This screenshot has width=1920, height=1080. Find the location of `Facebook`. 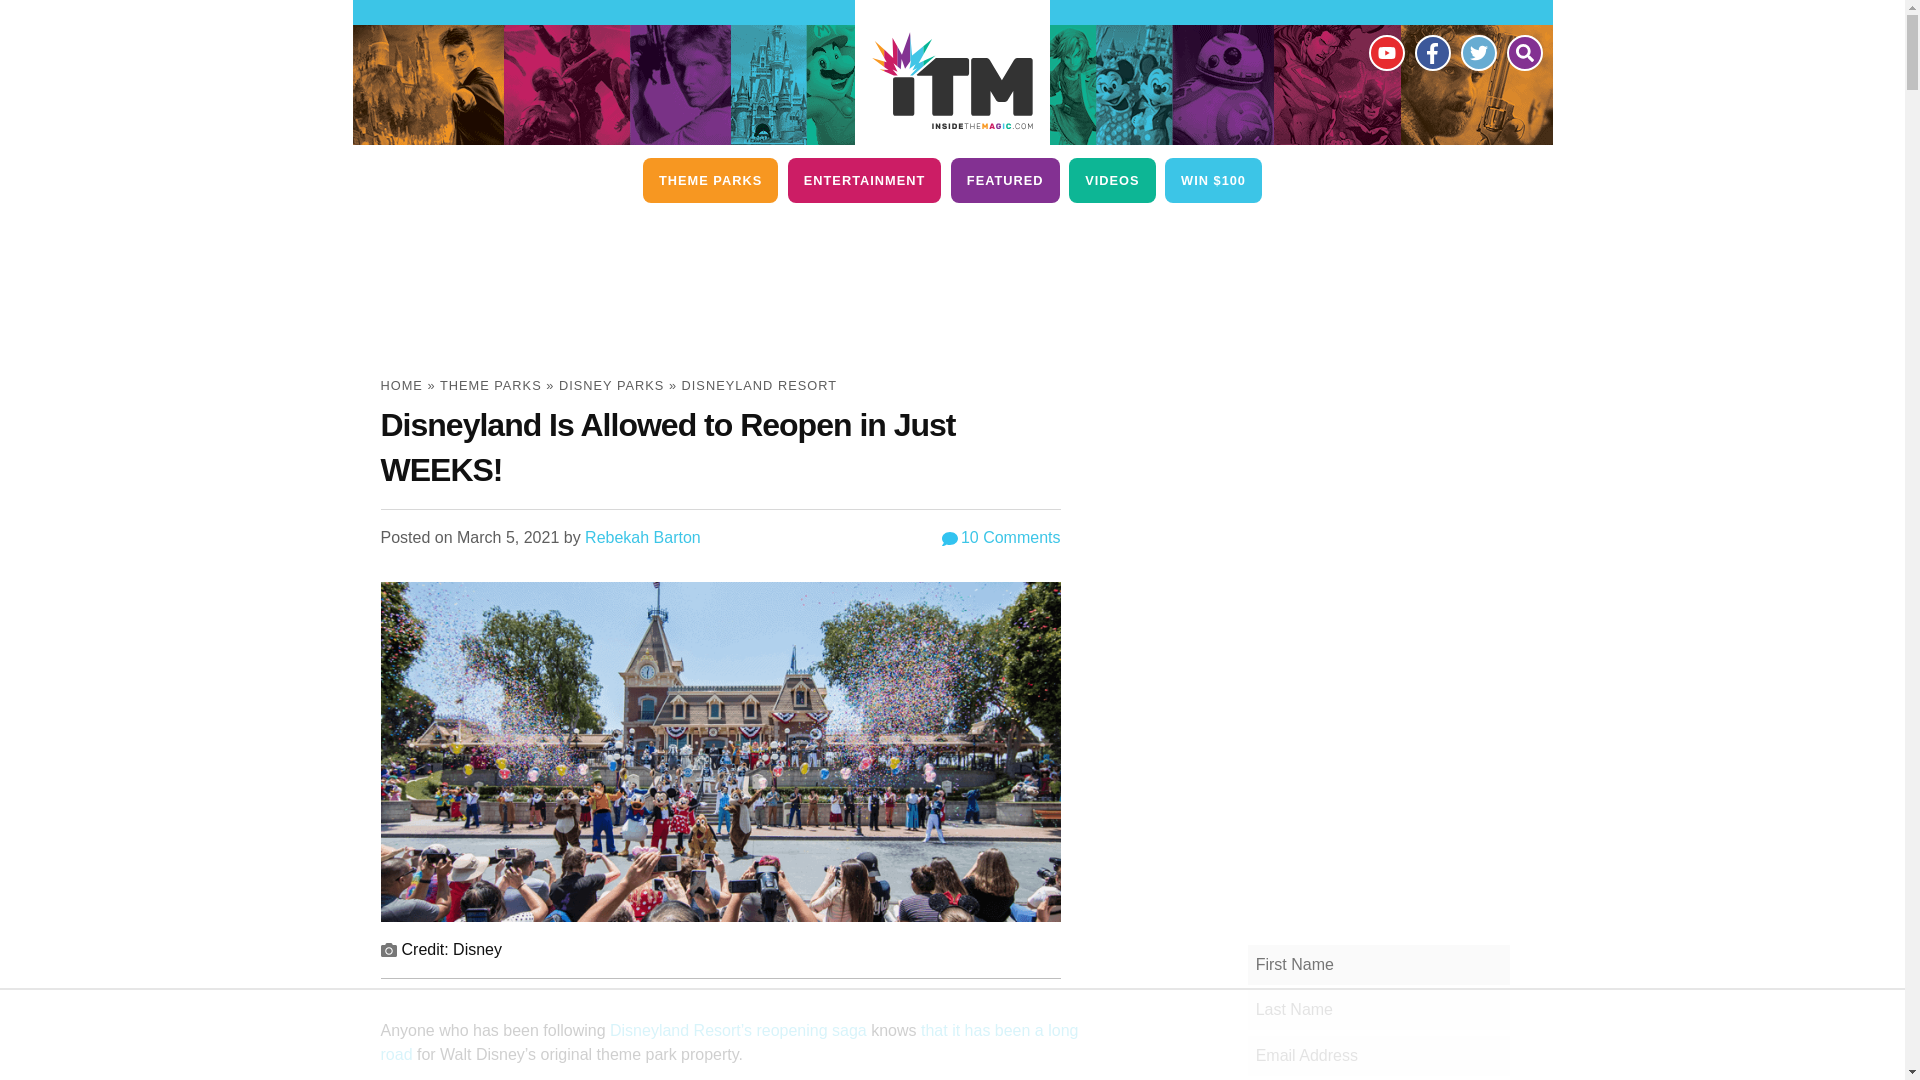

Facebook is located at coordinates (1431, 52).